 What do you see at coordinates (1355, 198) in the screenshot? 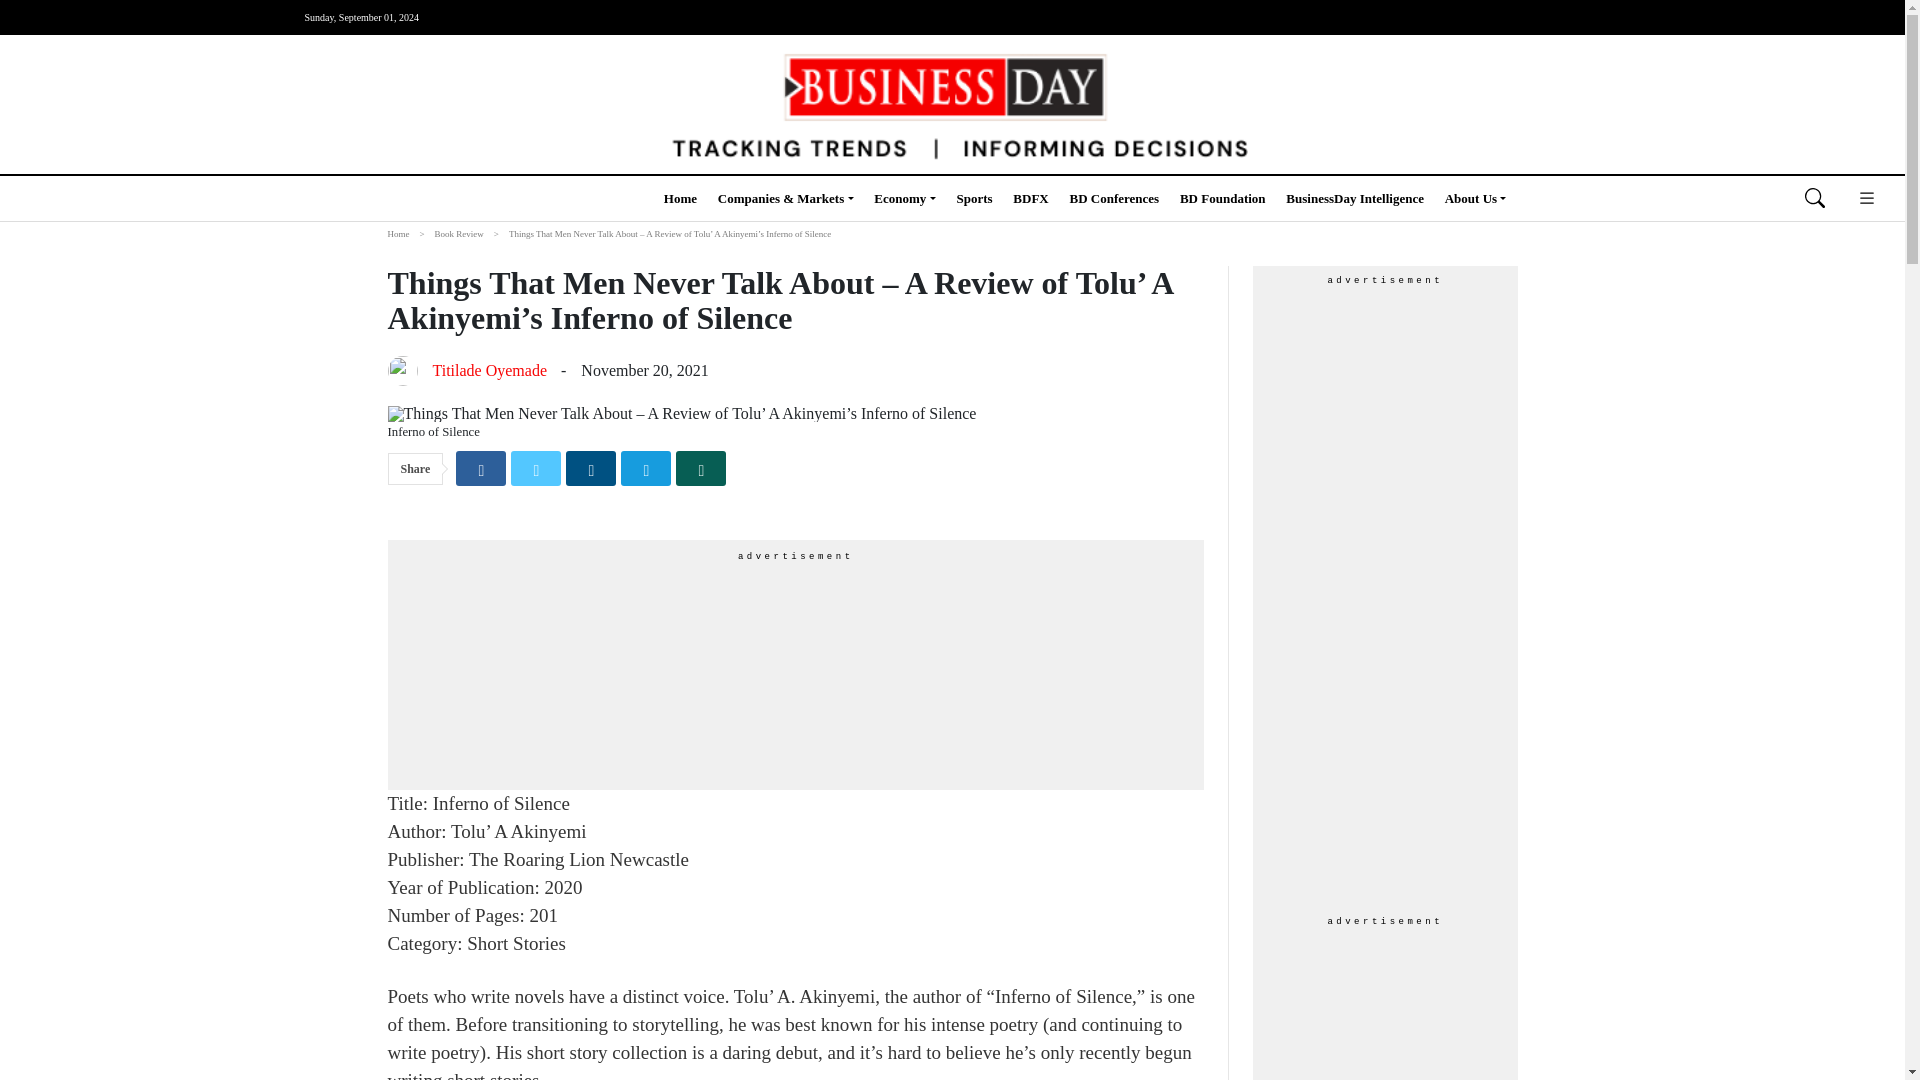
I see `BusinessDay Intelligence` at bounding box center [1355, 198].